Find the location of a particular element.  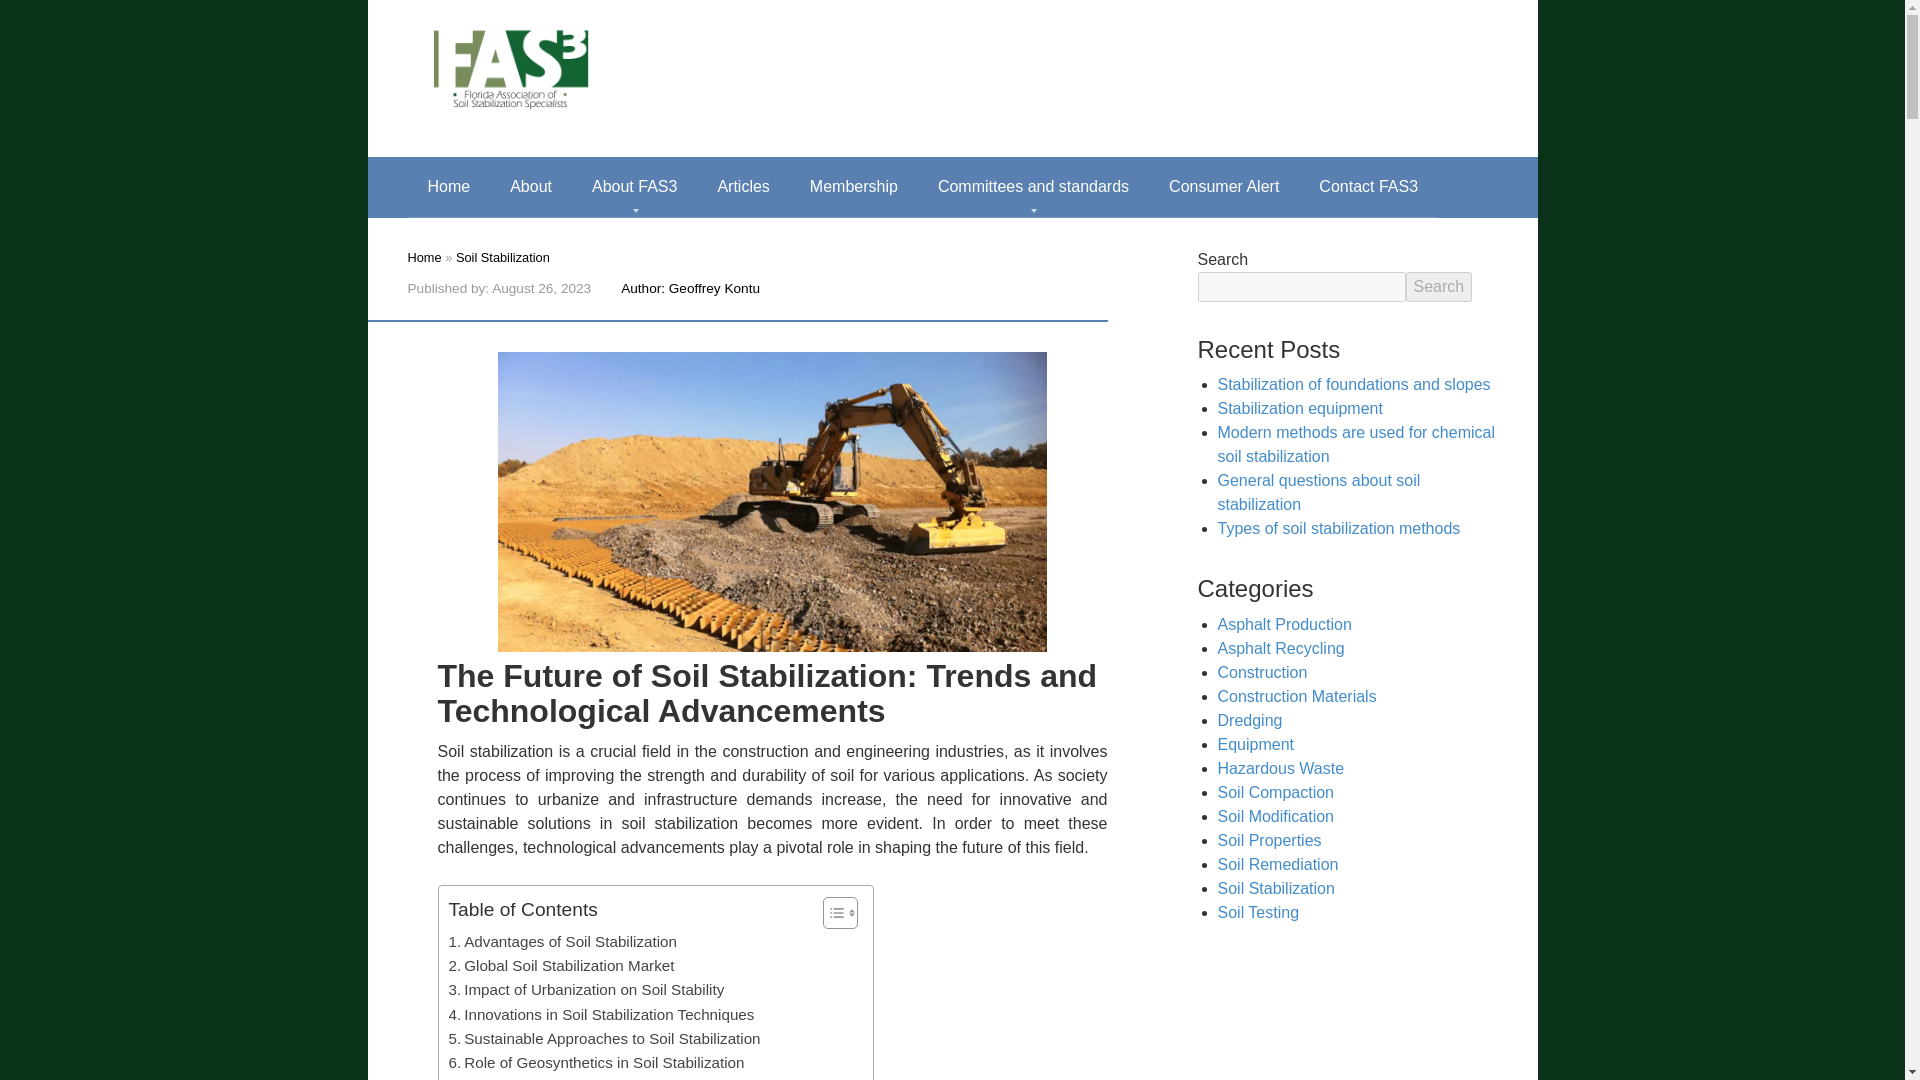

Home is located at coordinates (449, 186).